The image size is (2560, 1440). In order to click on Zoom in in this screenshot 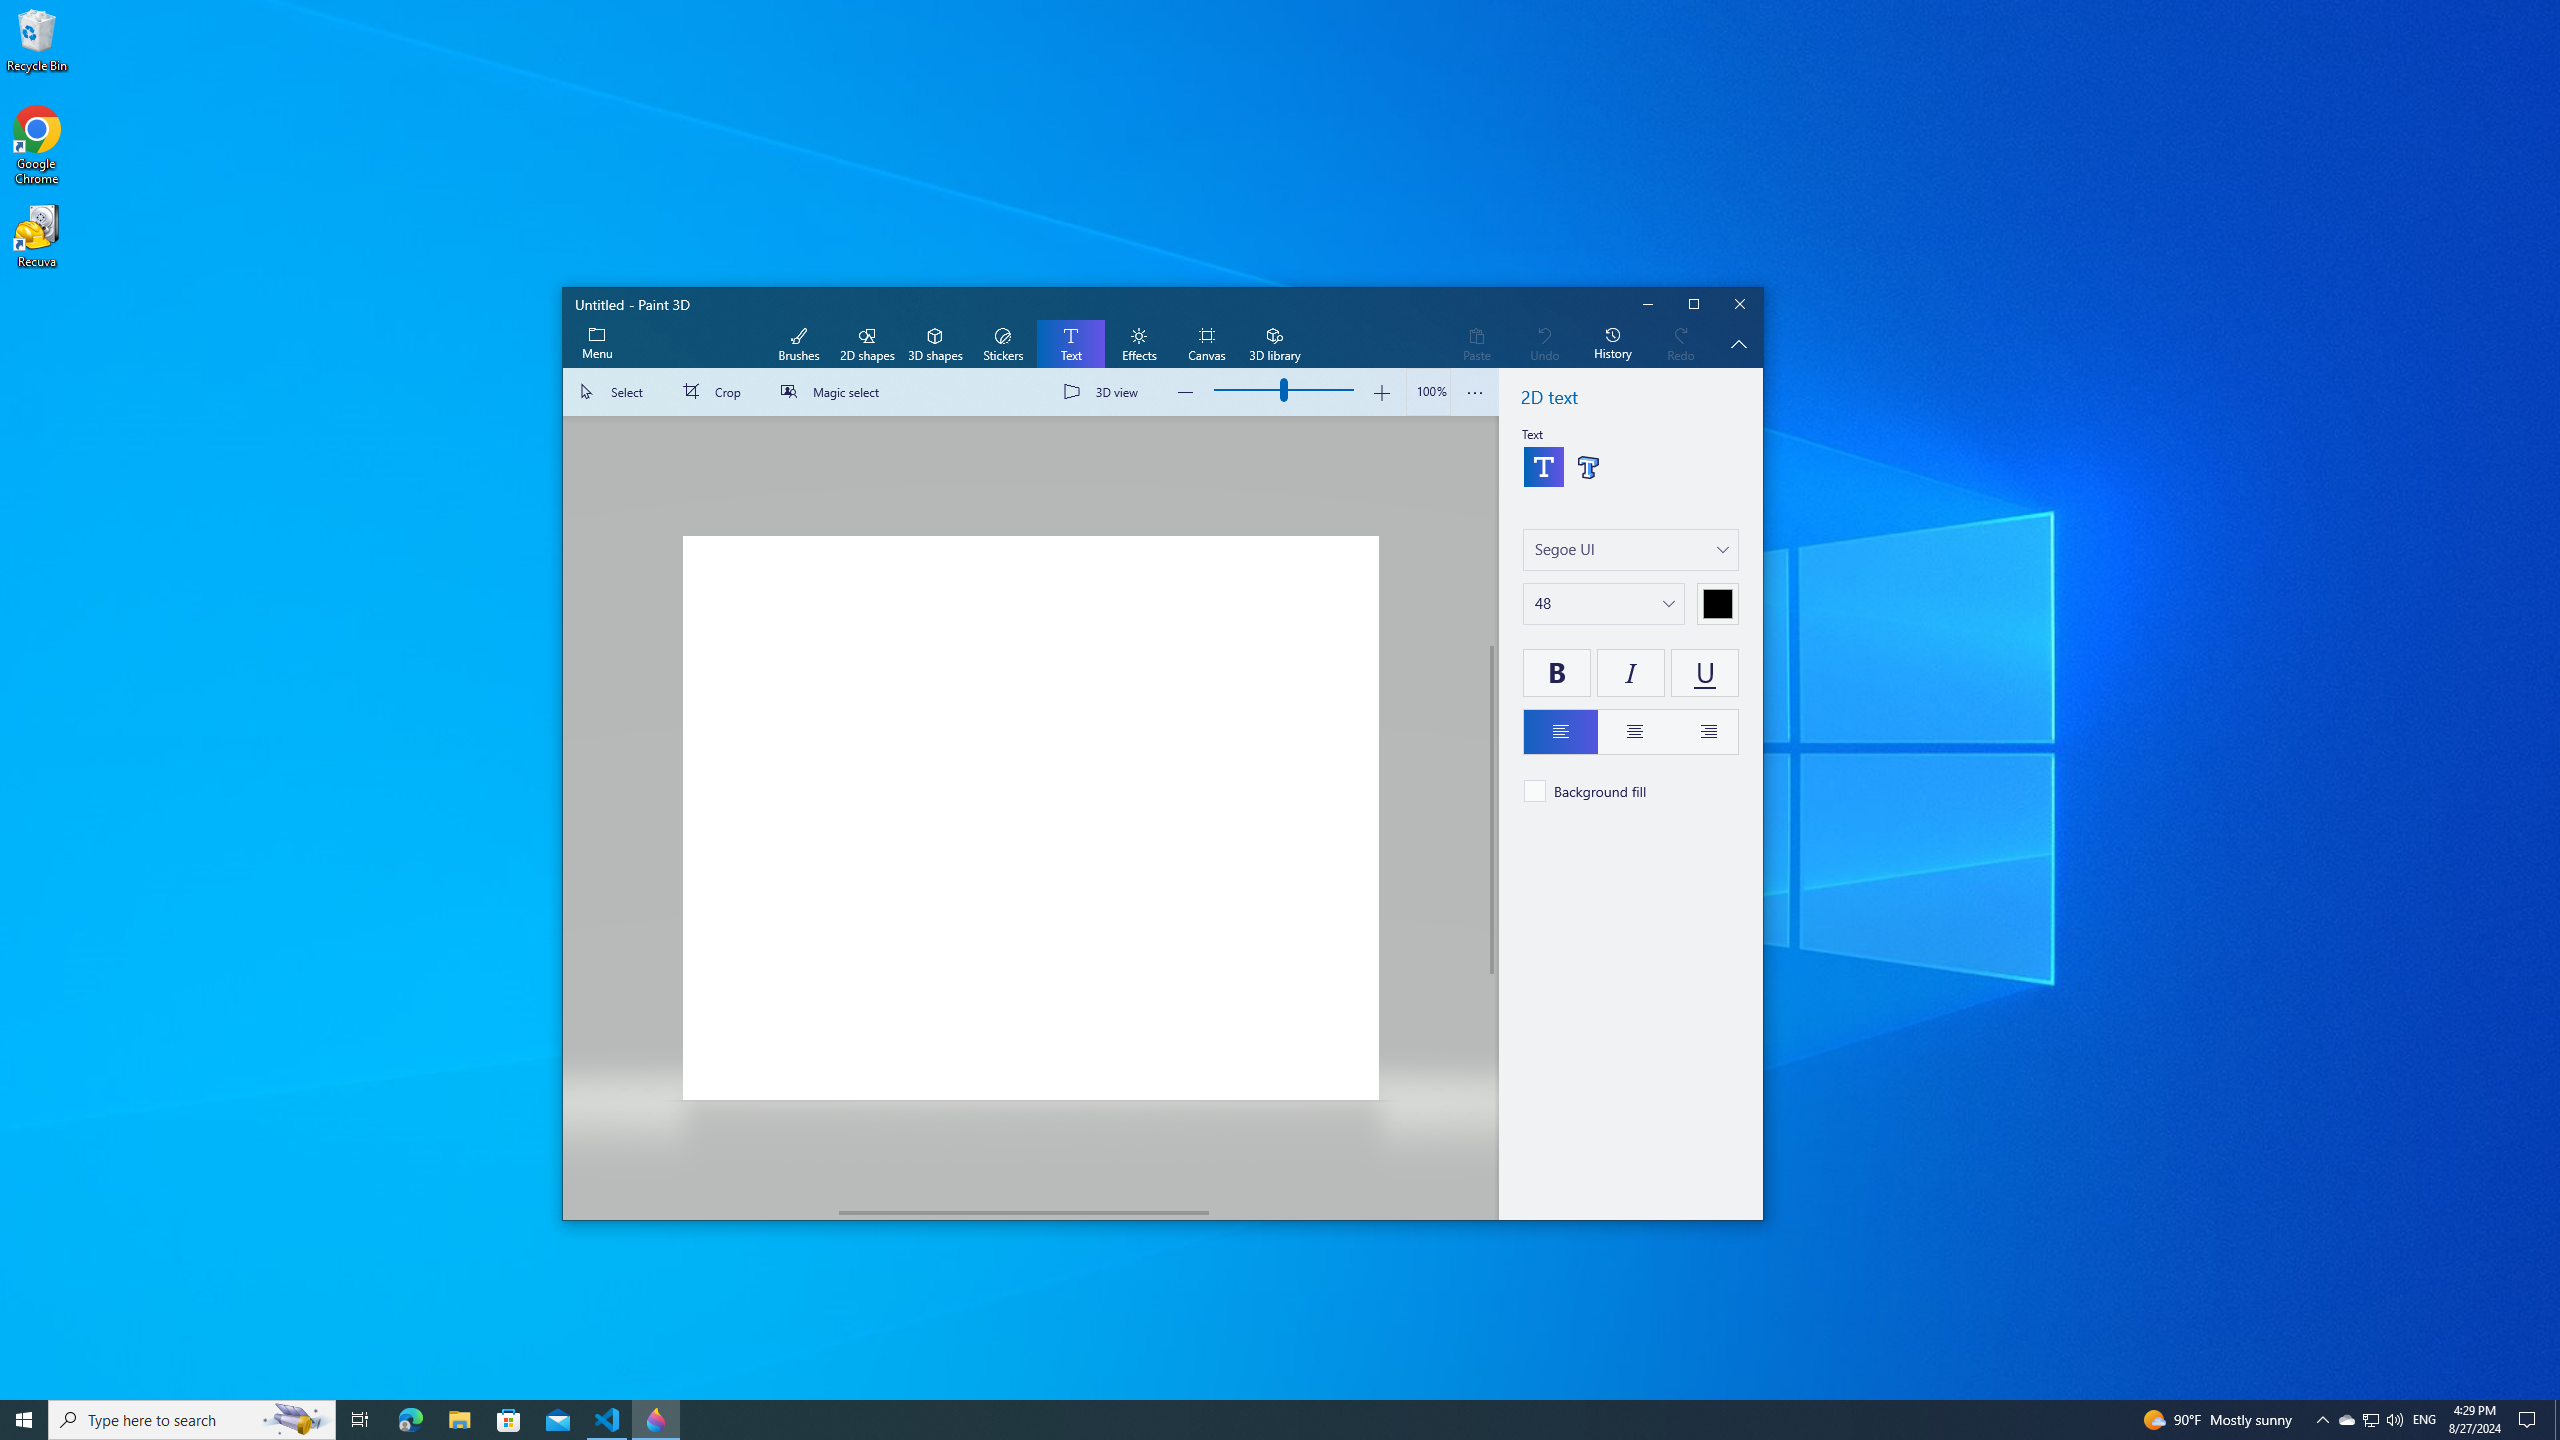, I will do `click(1380, 392)`.